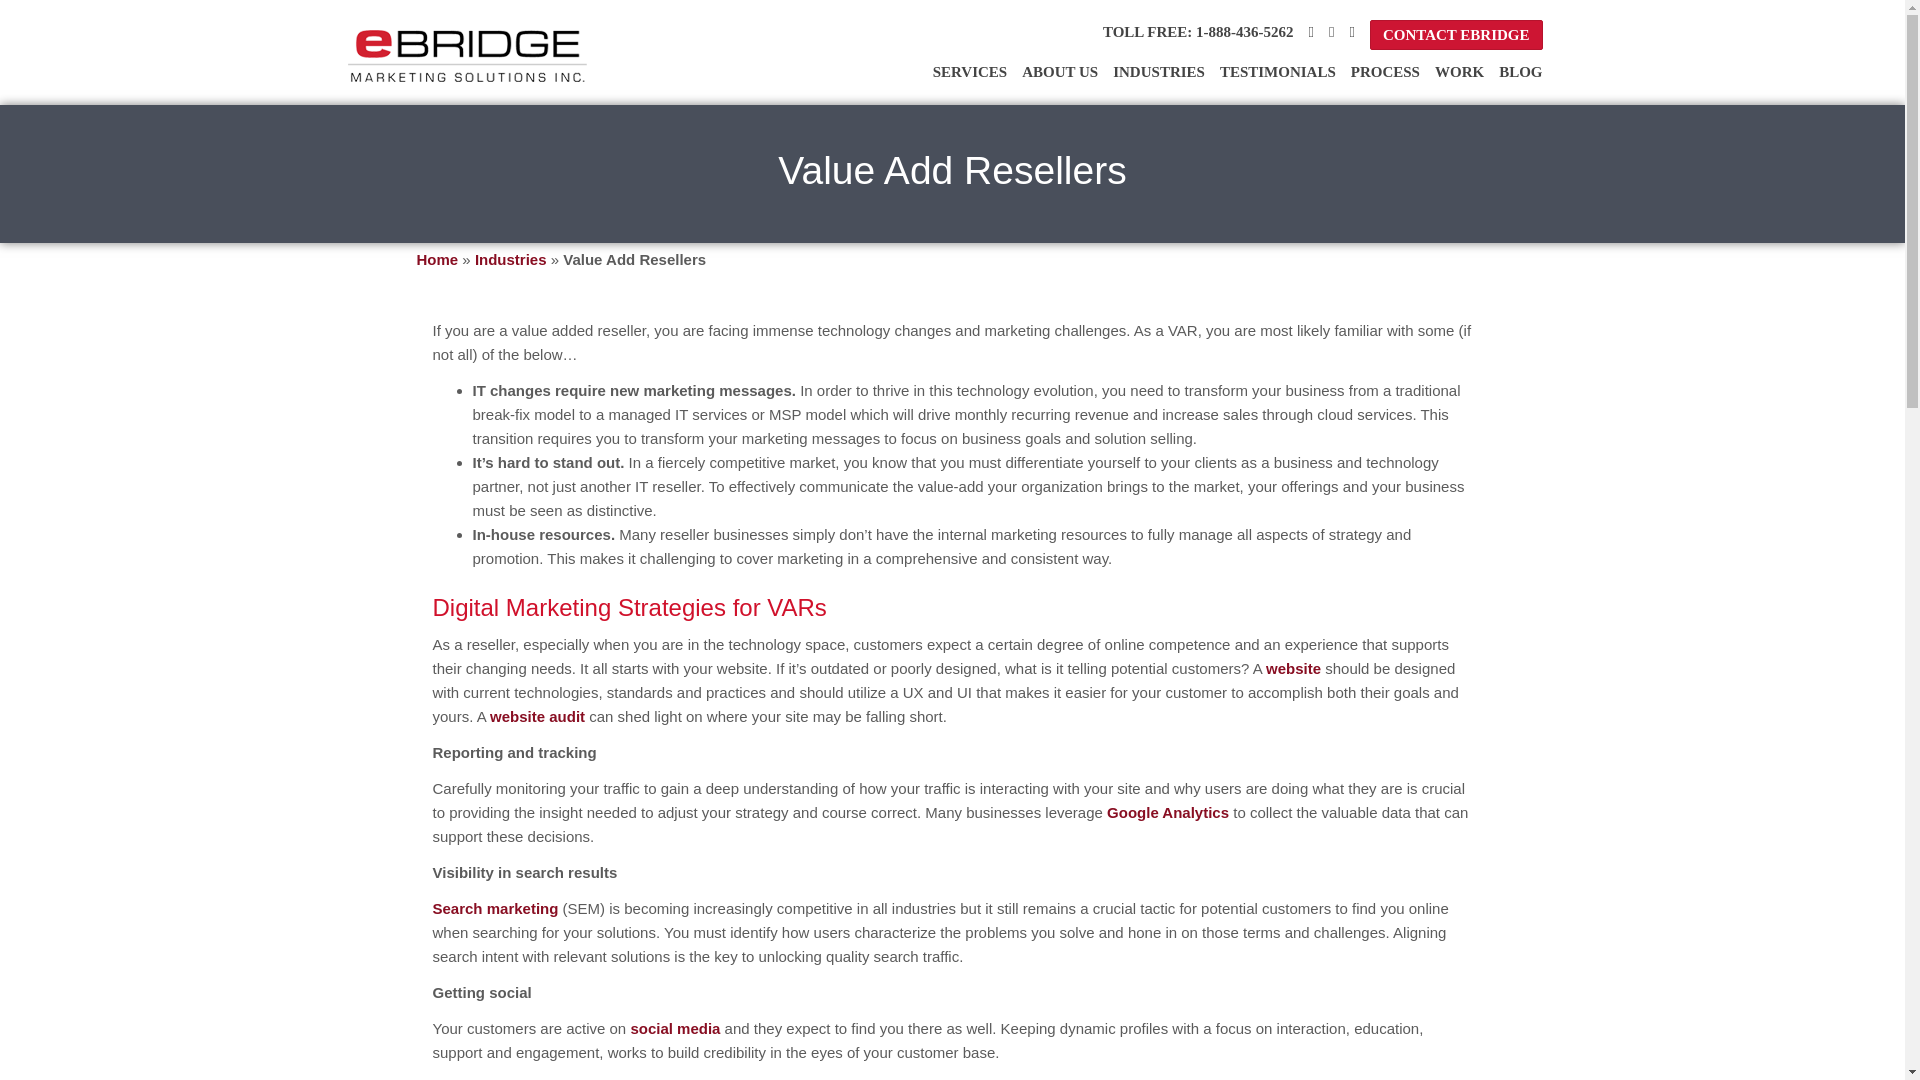  I want to click on website, so click(1292, 668).